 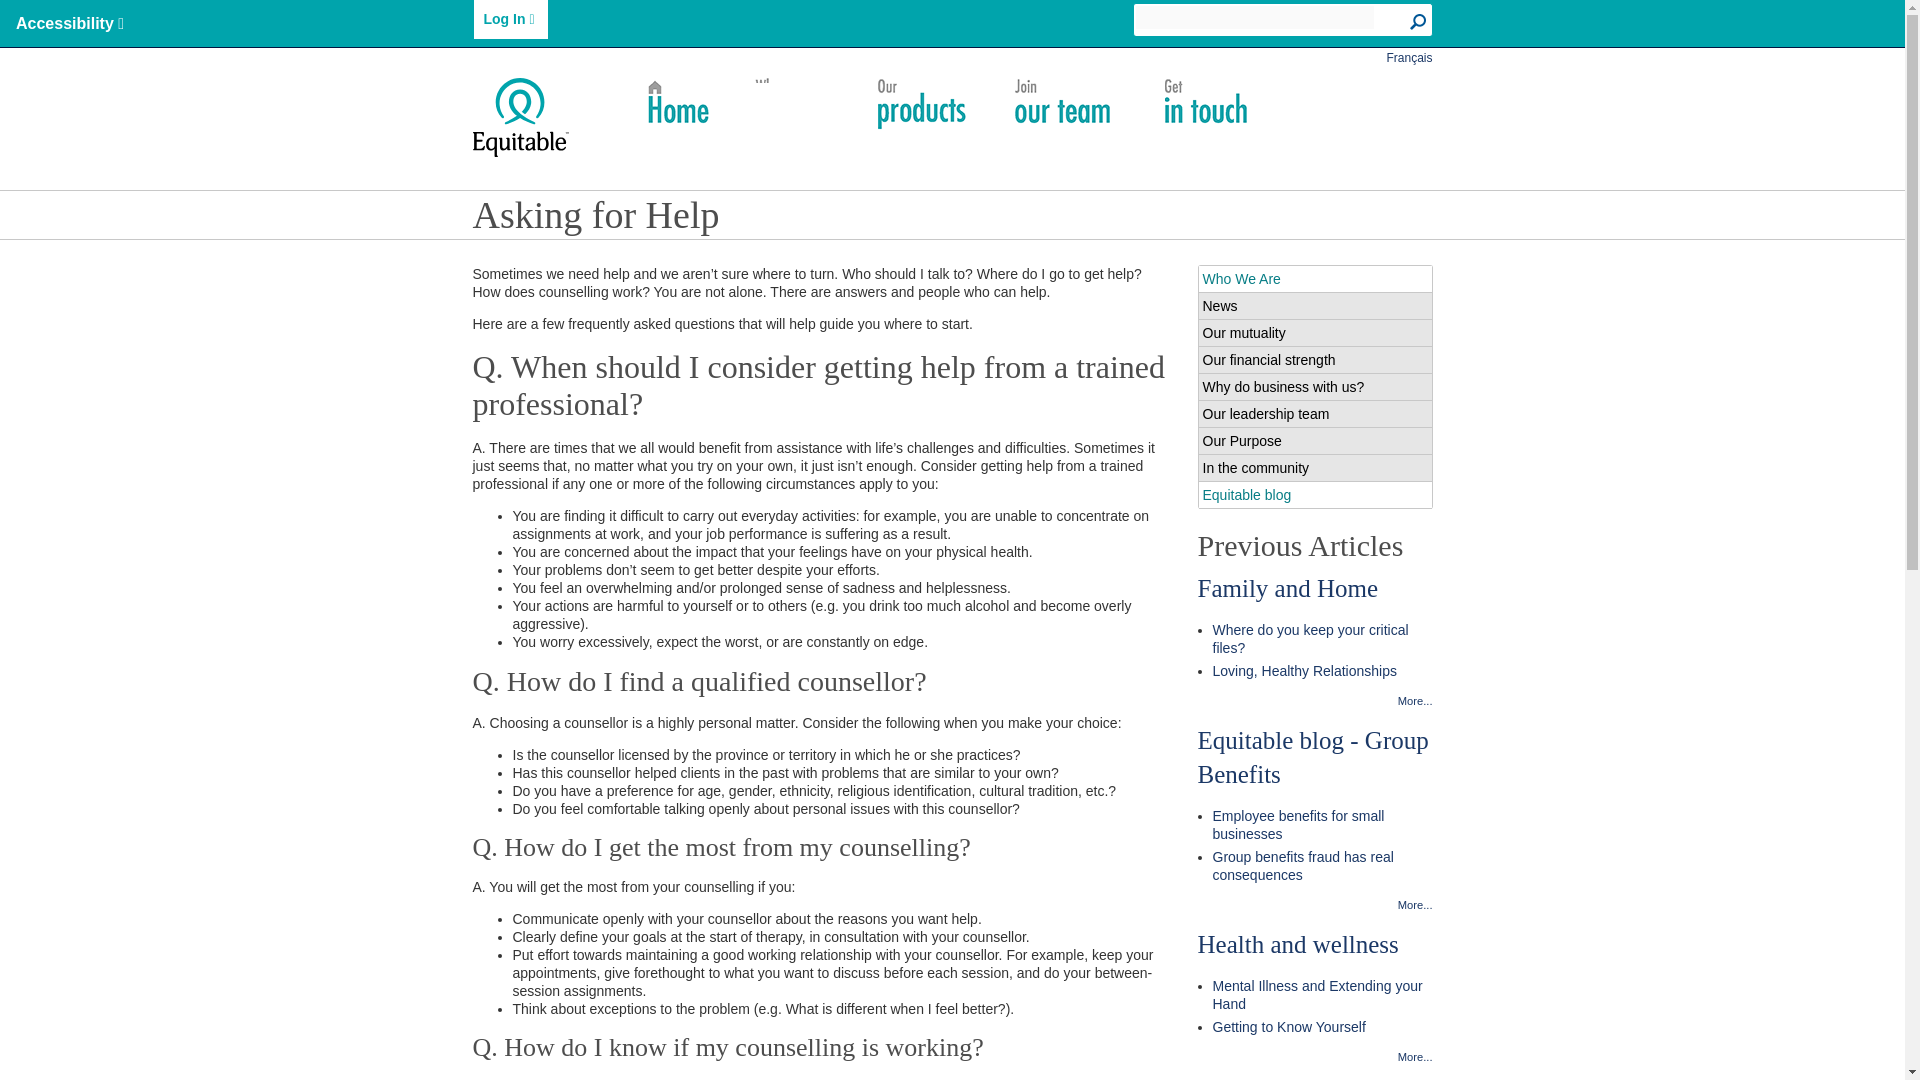 I want to click on Employee benefits for small businesses, so click(x=1322, y=824).